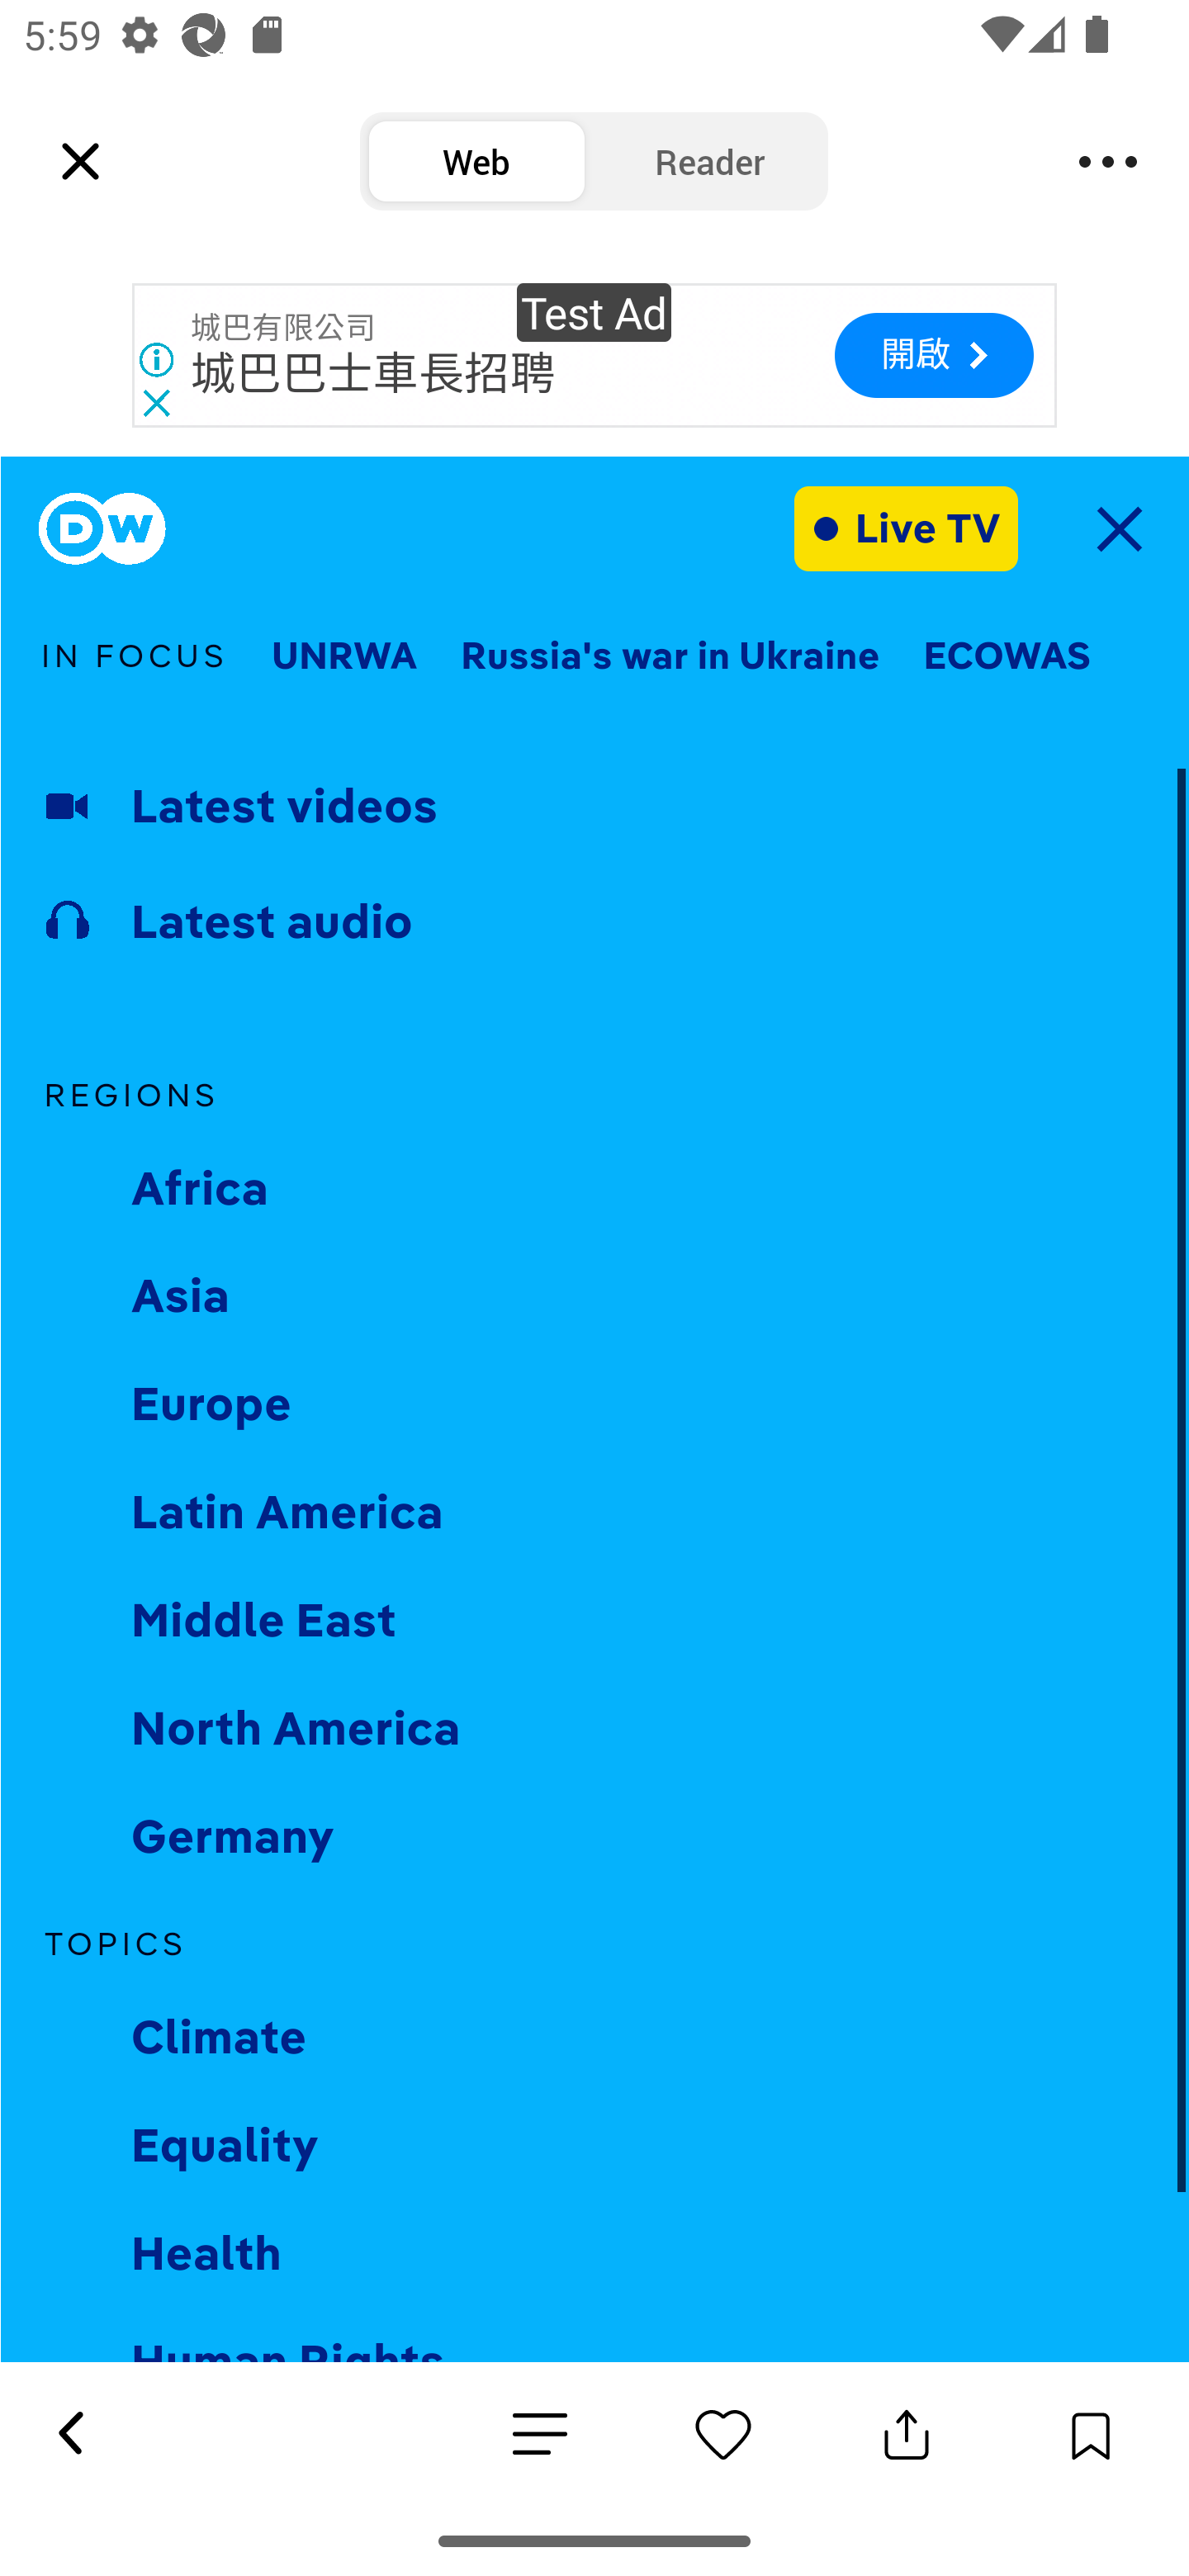  What do you see at coordinates (1118, 528) in the screenshot?
I see `Close main navigation` at bounding box center [1118, 528].